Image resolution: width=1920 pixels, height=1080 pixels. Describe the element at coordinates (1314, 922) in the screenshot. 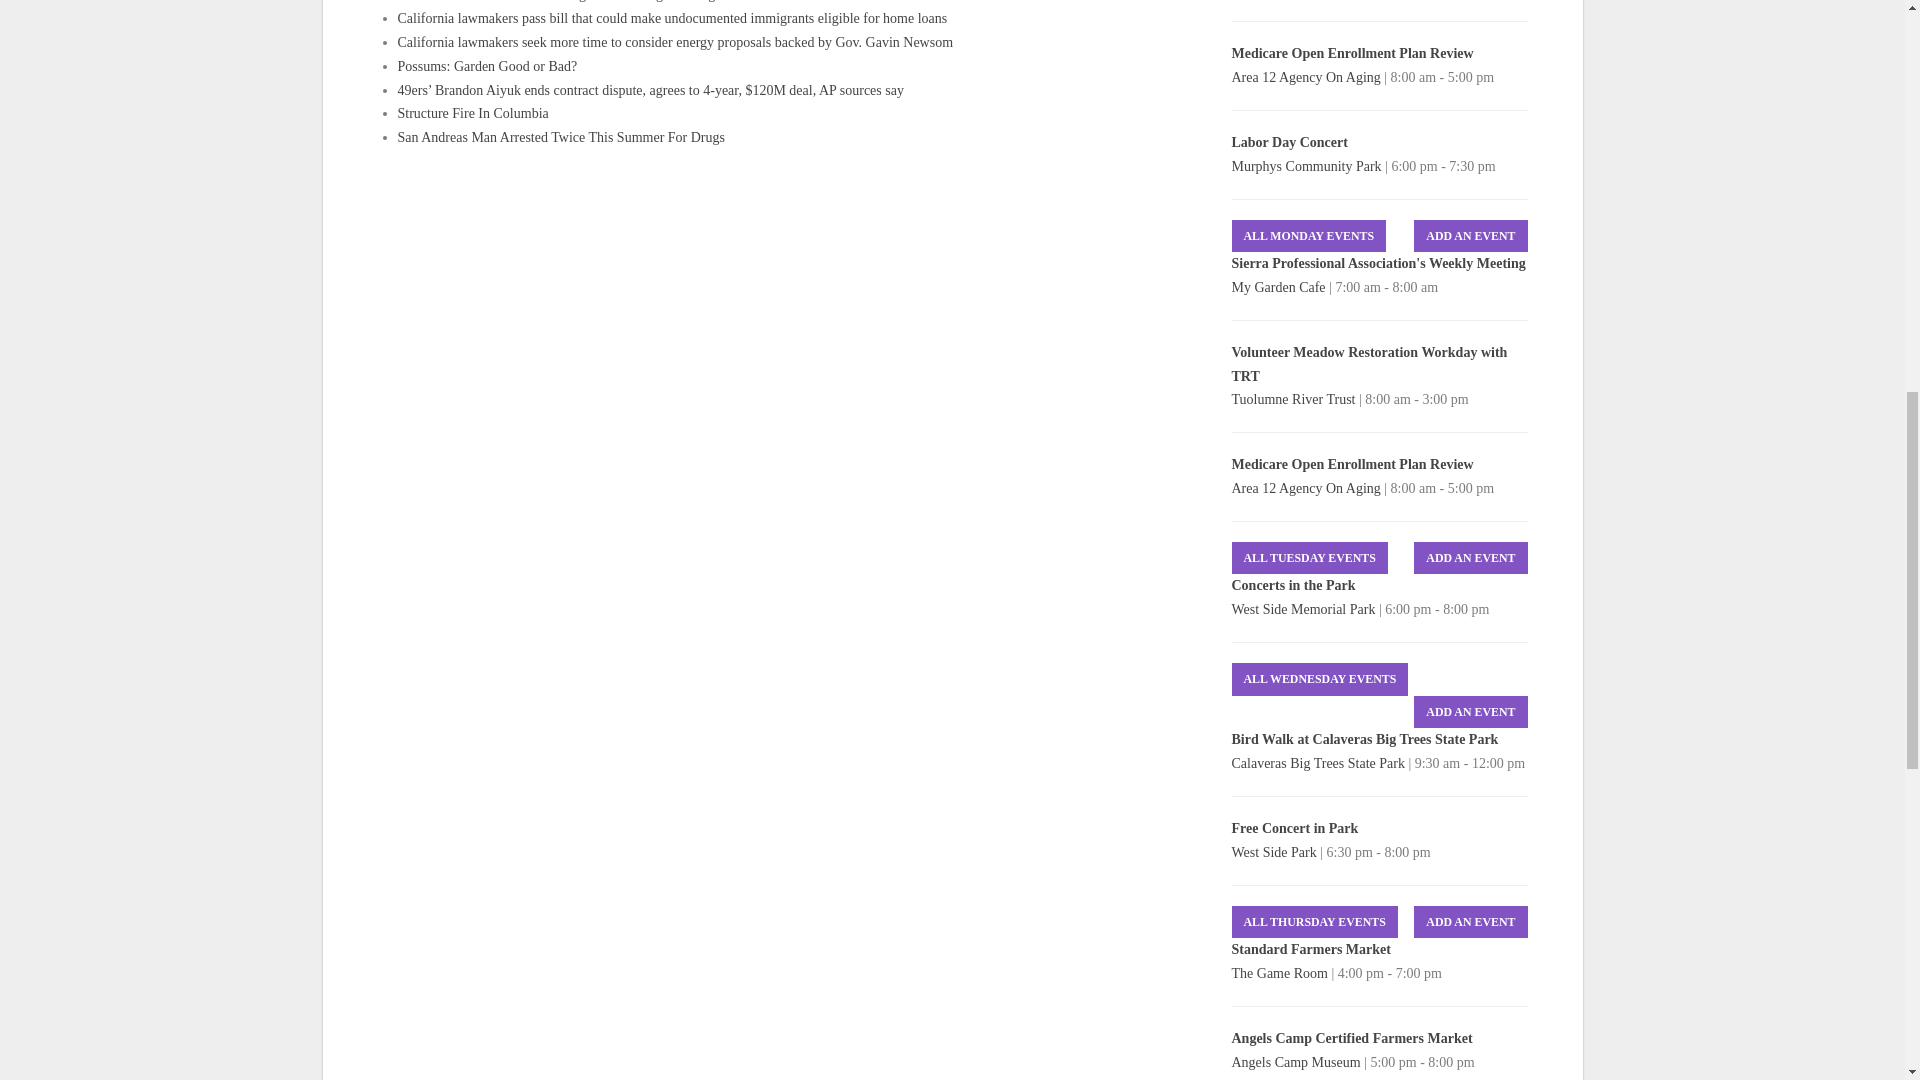

I see `All Thursday Events` at that location.